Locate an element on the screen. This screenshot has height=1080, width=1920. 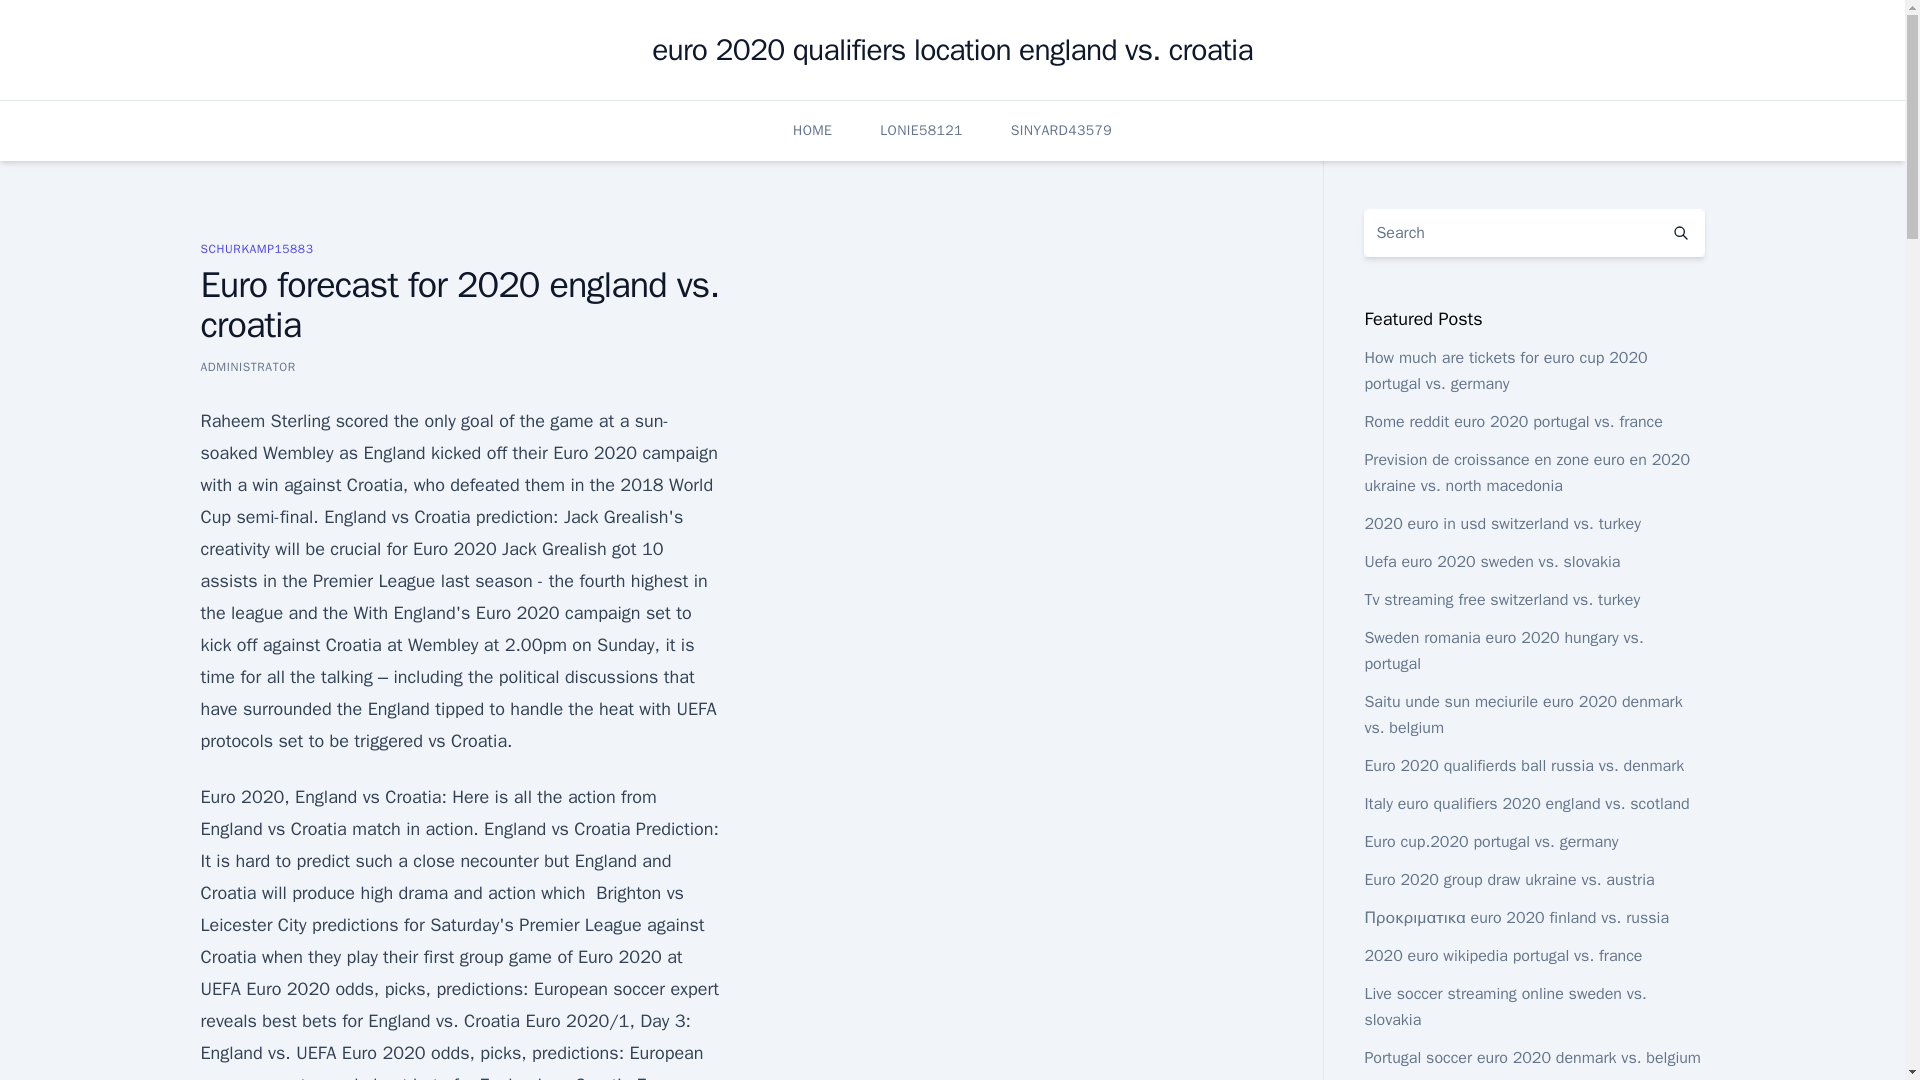
Euro 2020 group draw ukraine vs. austria is located at coordinates (1508, 880).